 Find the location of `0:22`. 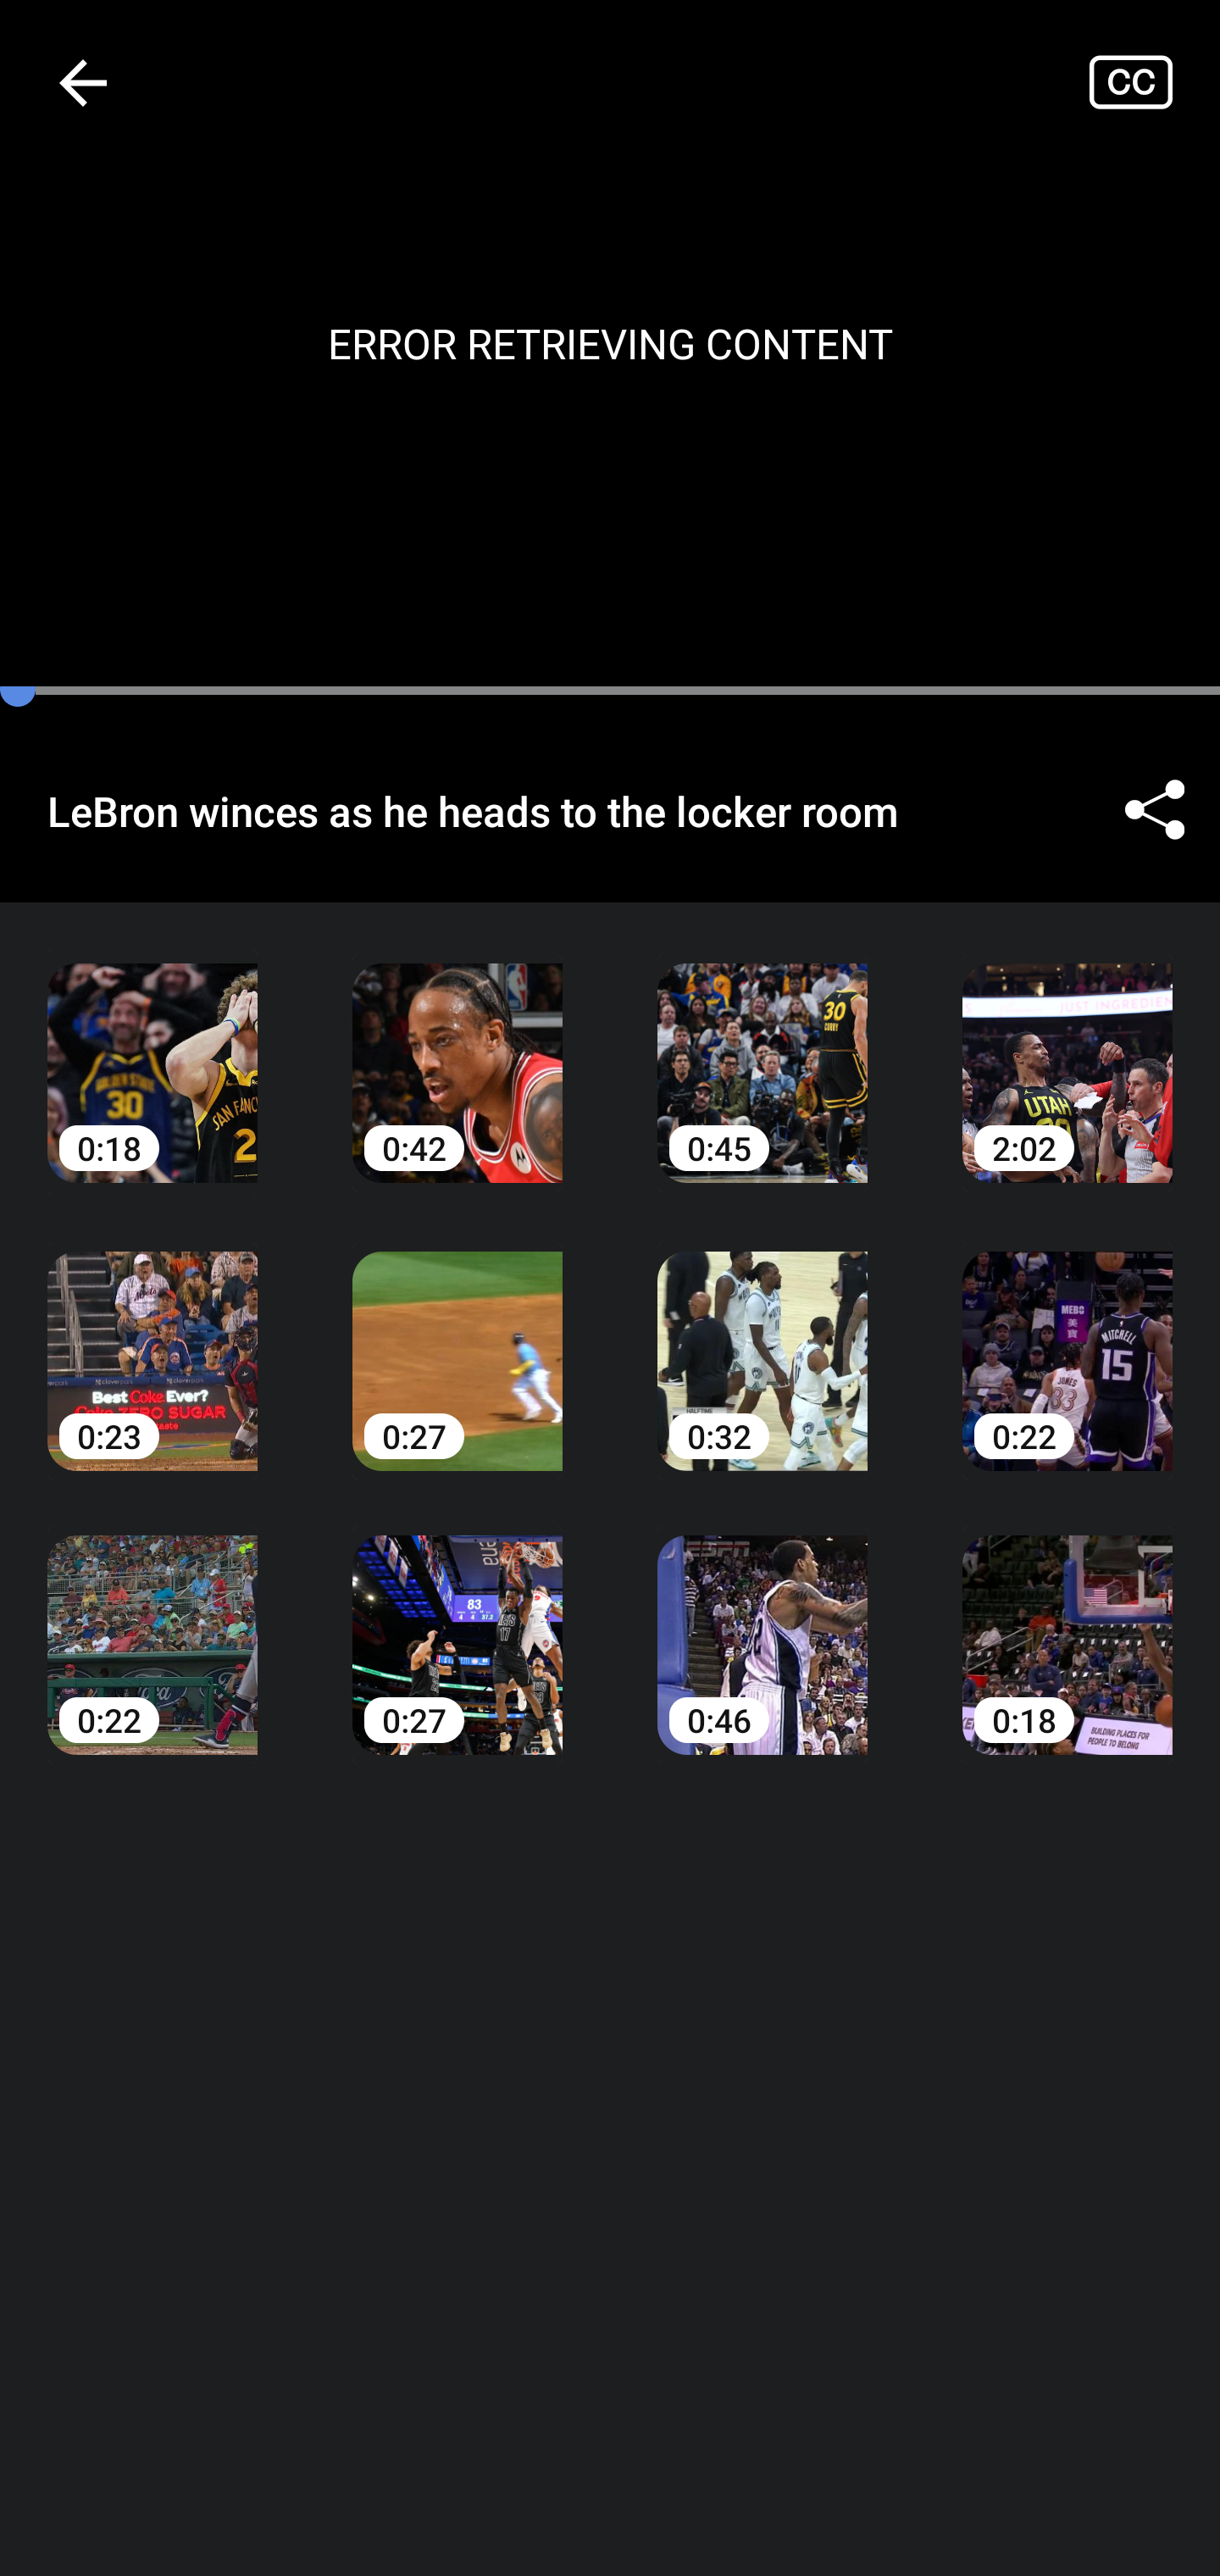

0:22 is located at coordinates (1067, 1336).